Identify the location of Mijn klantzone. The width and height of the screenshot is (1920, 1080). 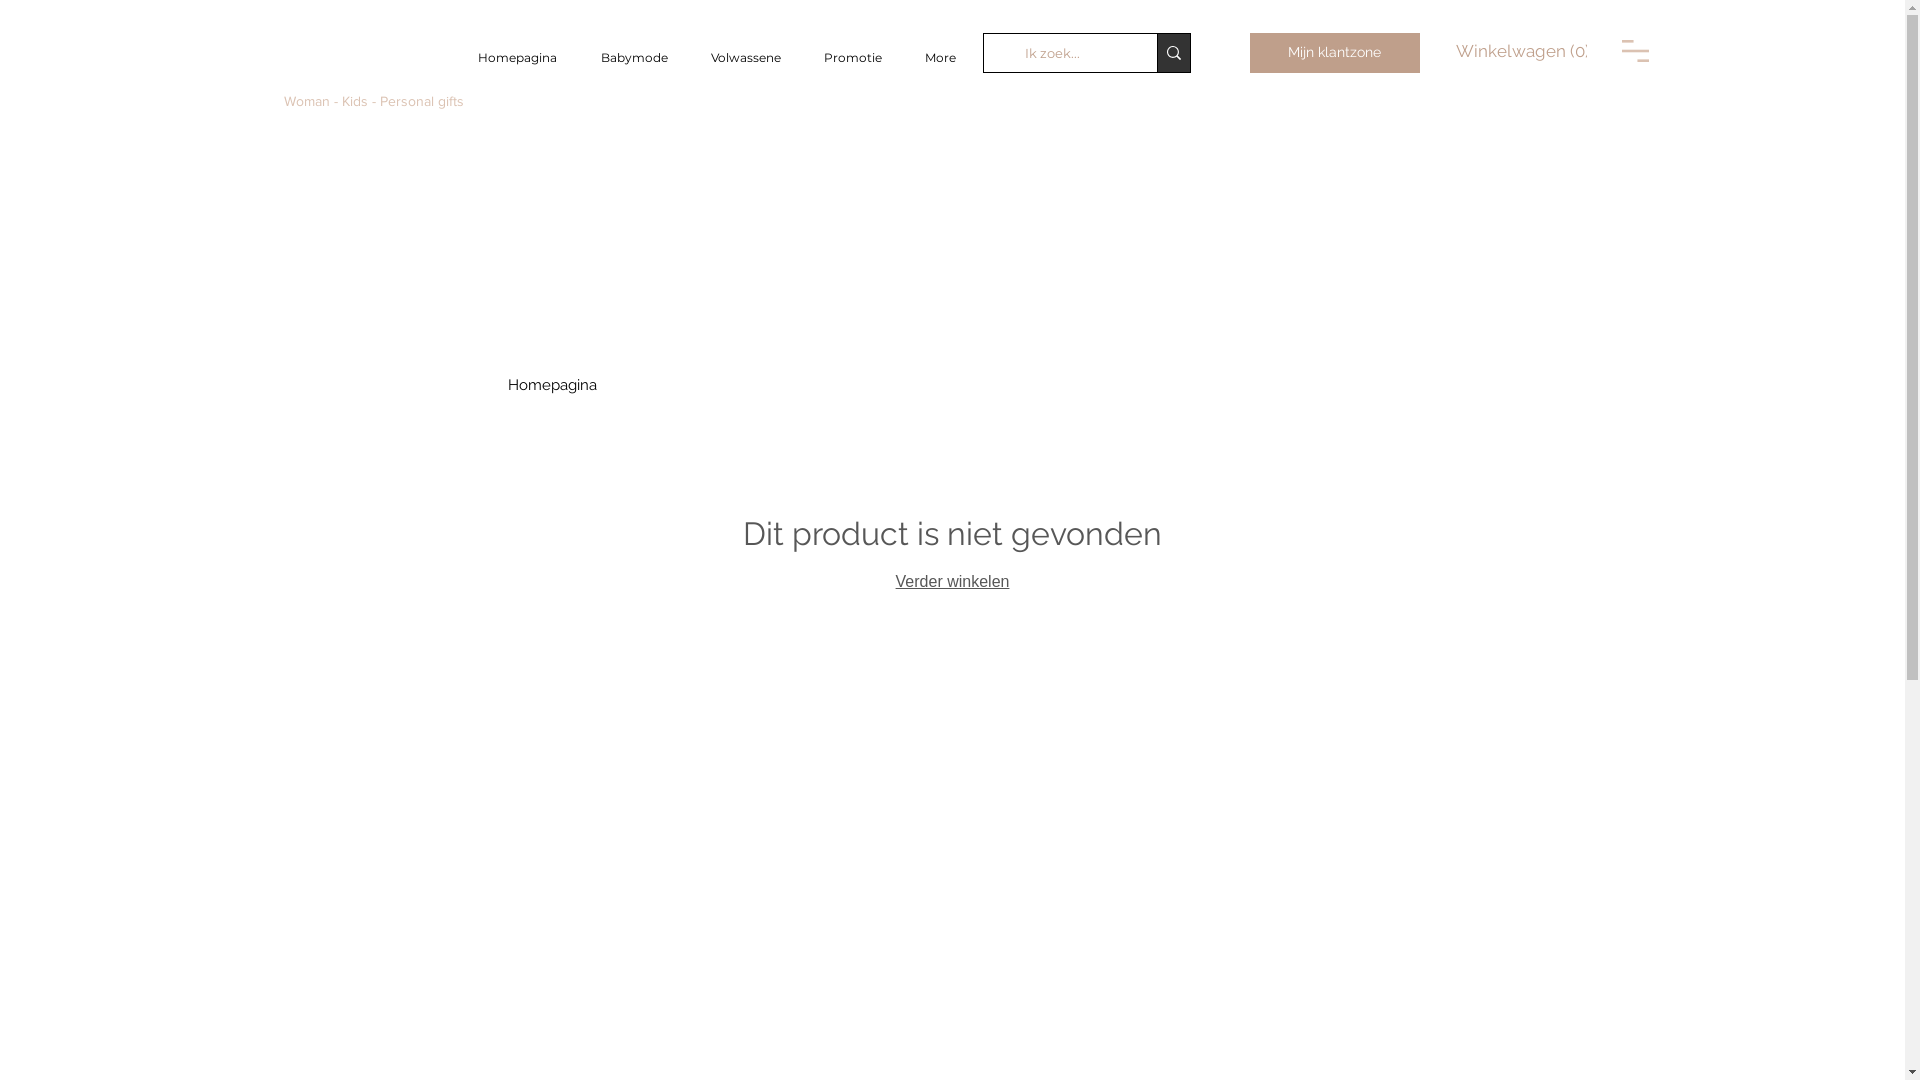
(1335, 53).